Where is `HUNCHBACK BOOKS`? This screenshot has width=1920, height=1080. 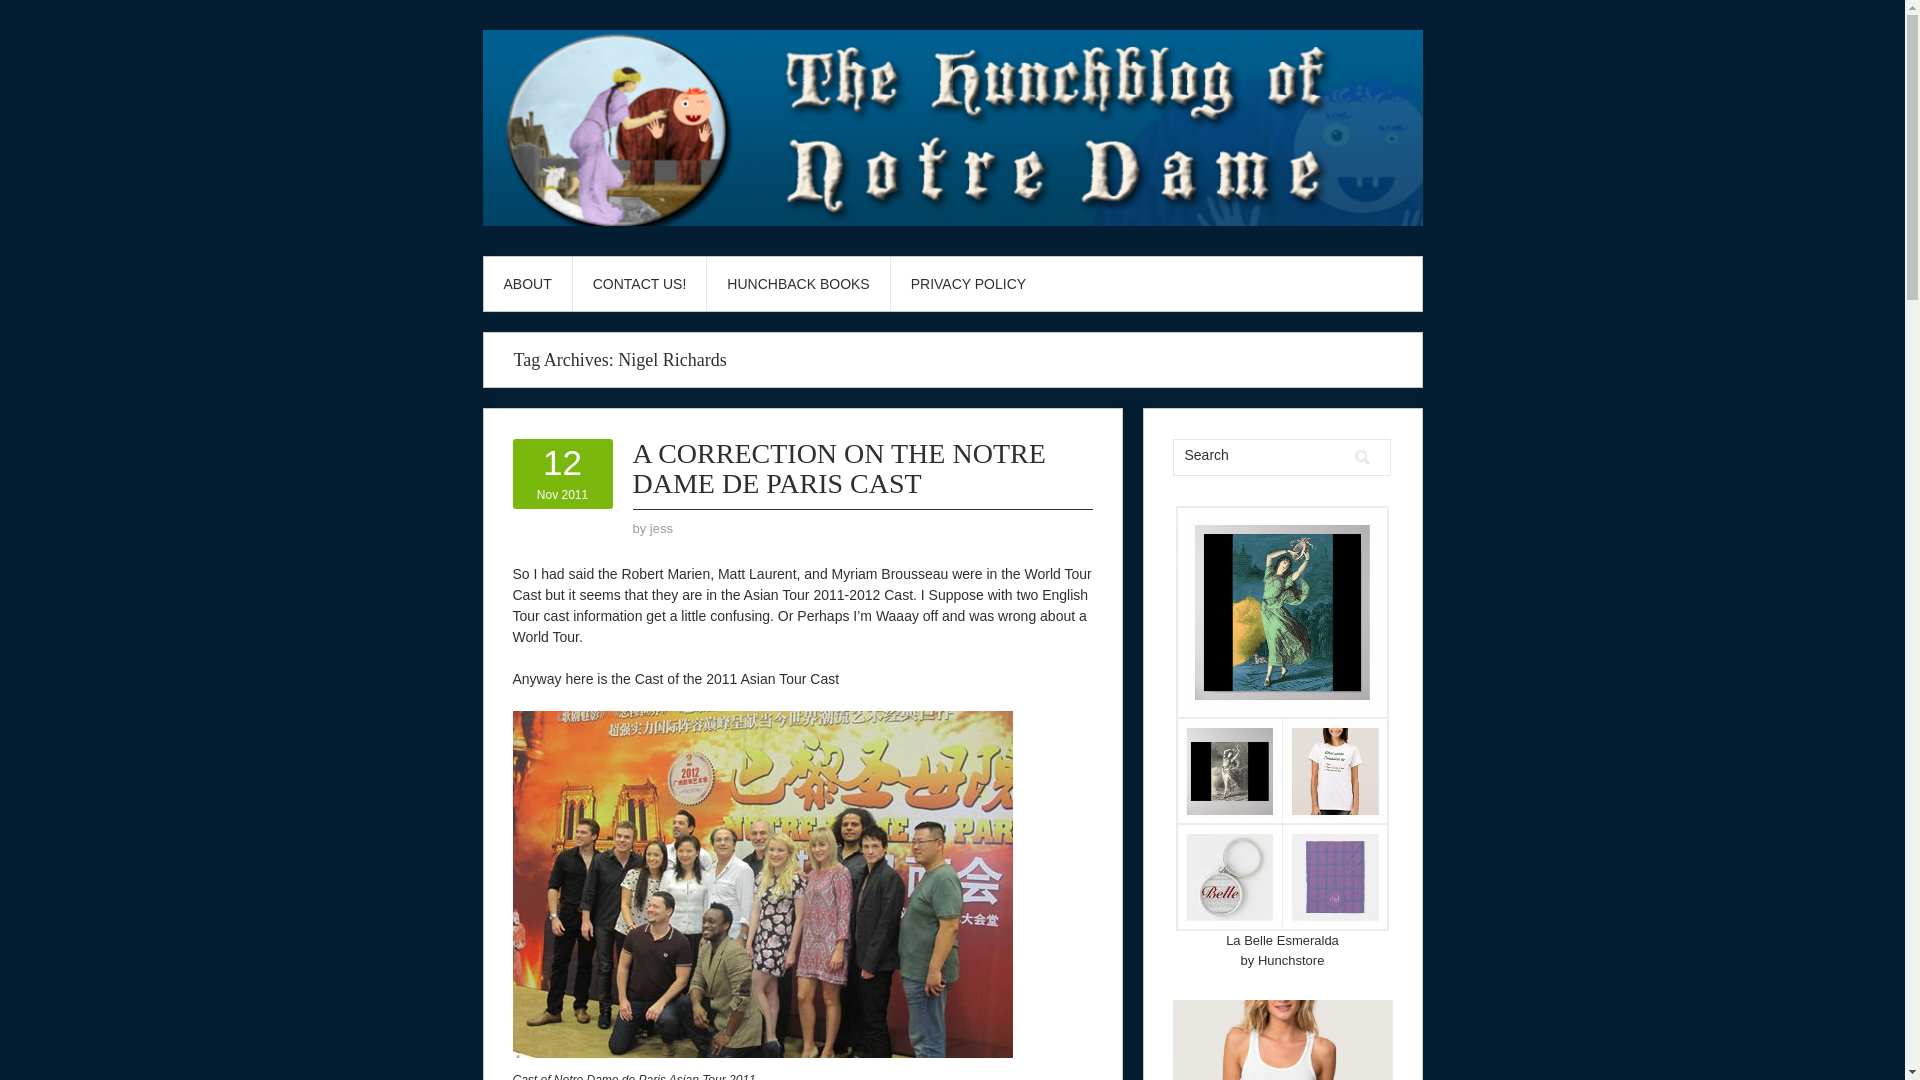 HUNCHBACK BOOKS is located at coordinates (797, 284).